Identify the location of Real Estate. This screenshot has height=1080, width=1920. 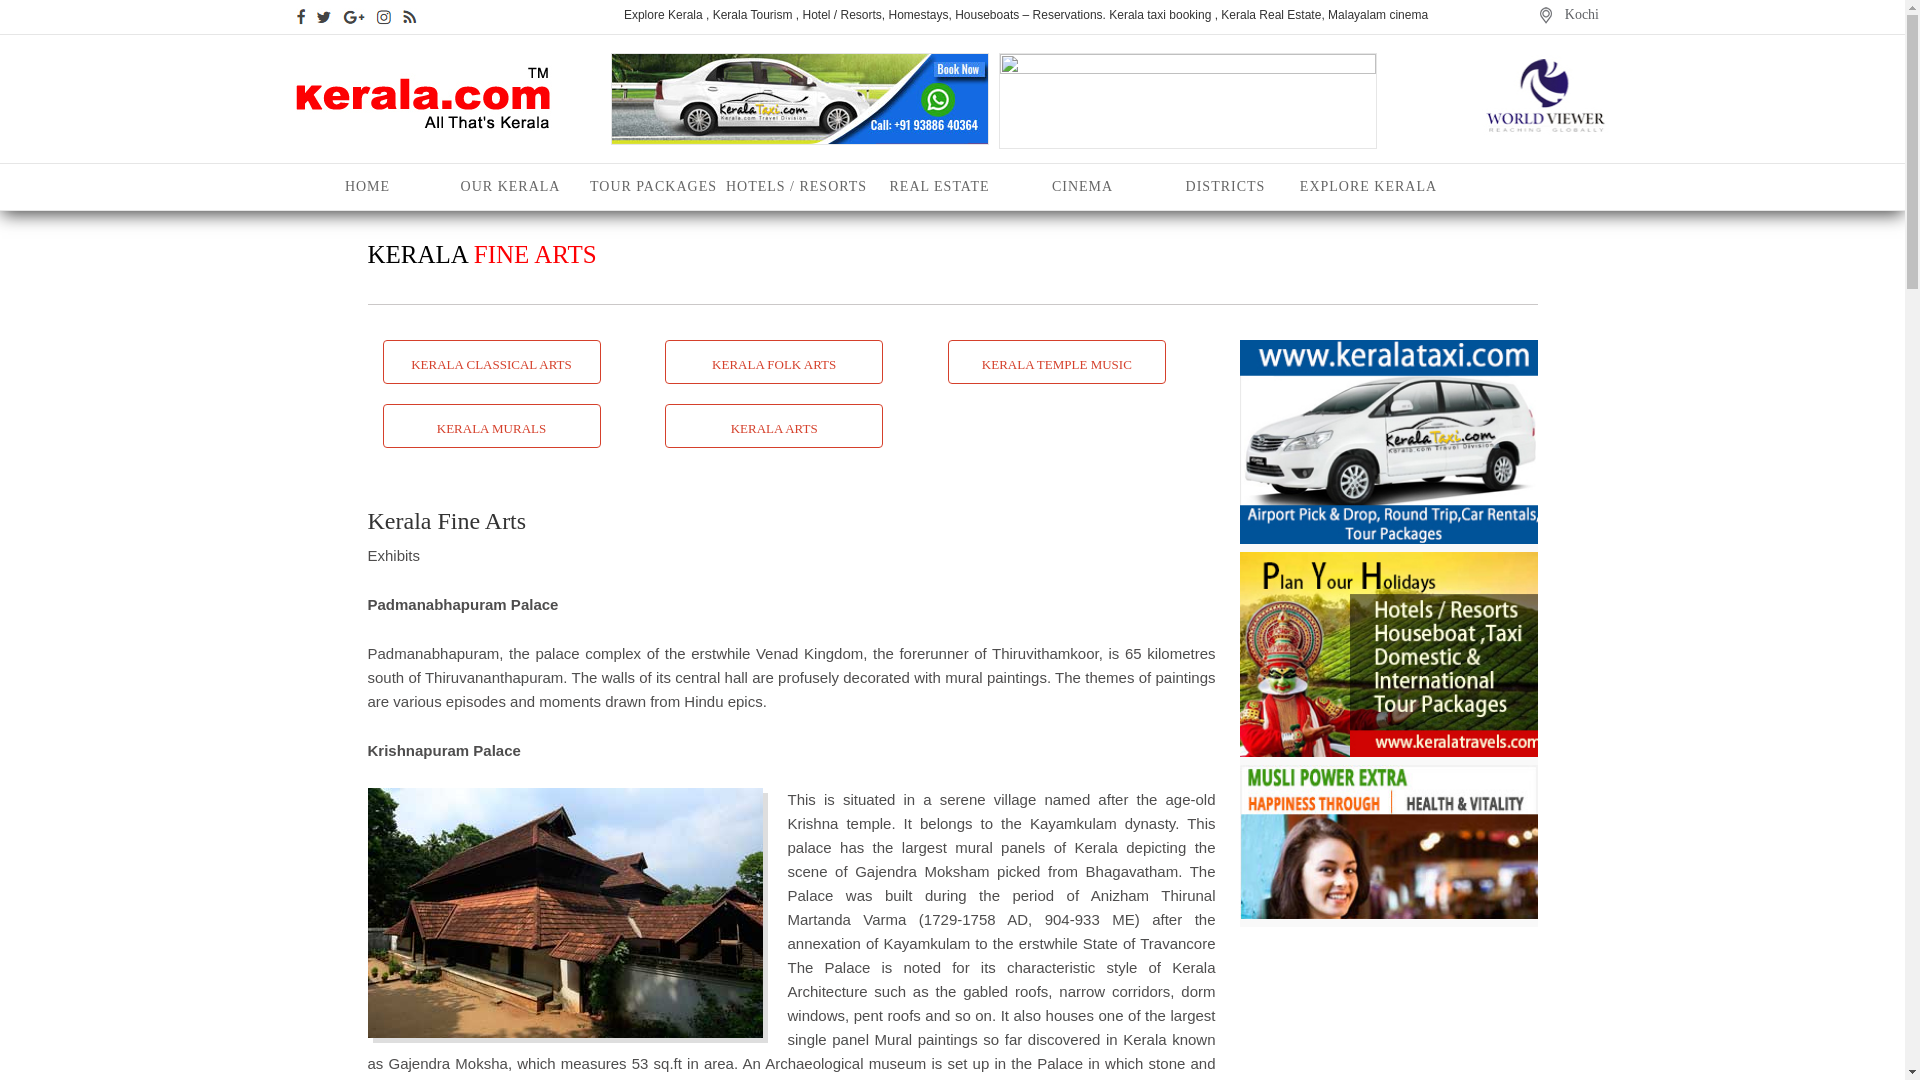
(939, 186).